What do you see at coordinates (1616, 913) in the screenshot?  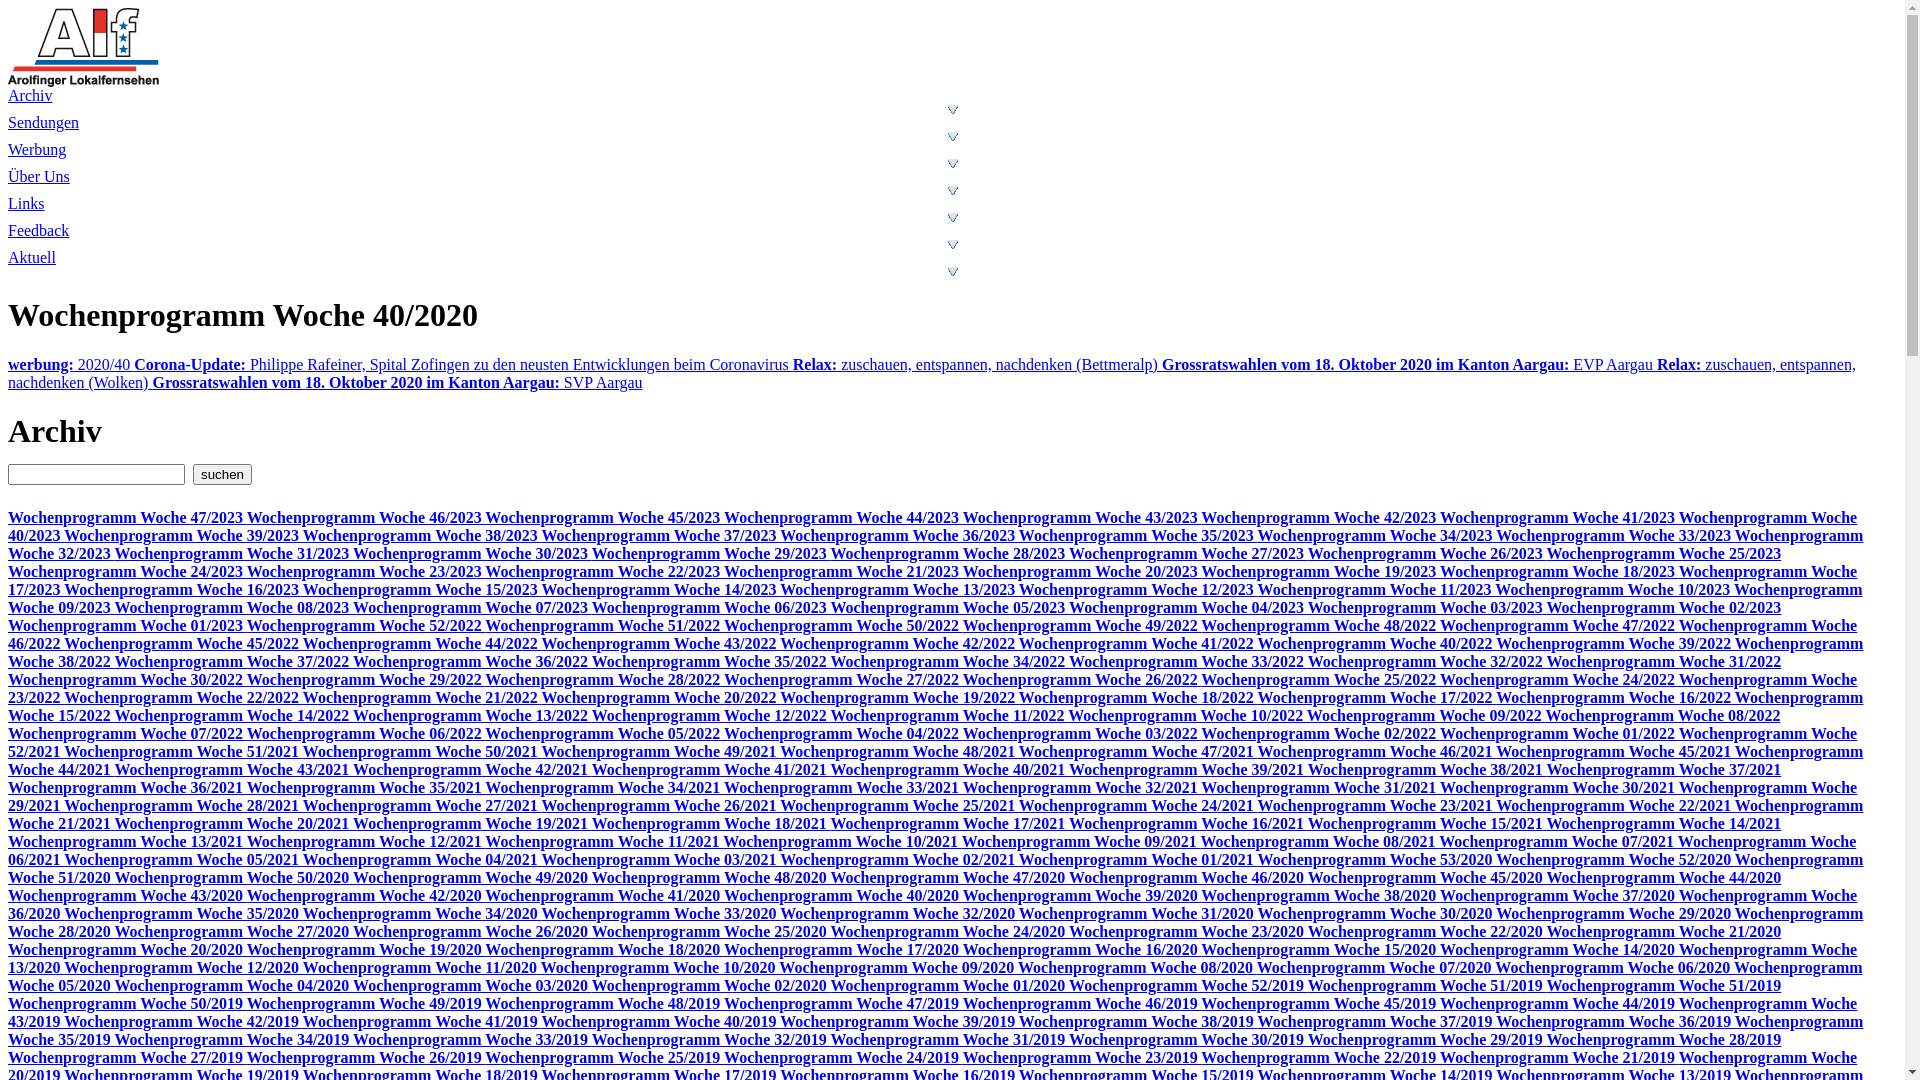 I see `Wochenprogramm Woche 29/2020` at bounding box center [1616, 913].